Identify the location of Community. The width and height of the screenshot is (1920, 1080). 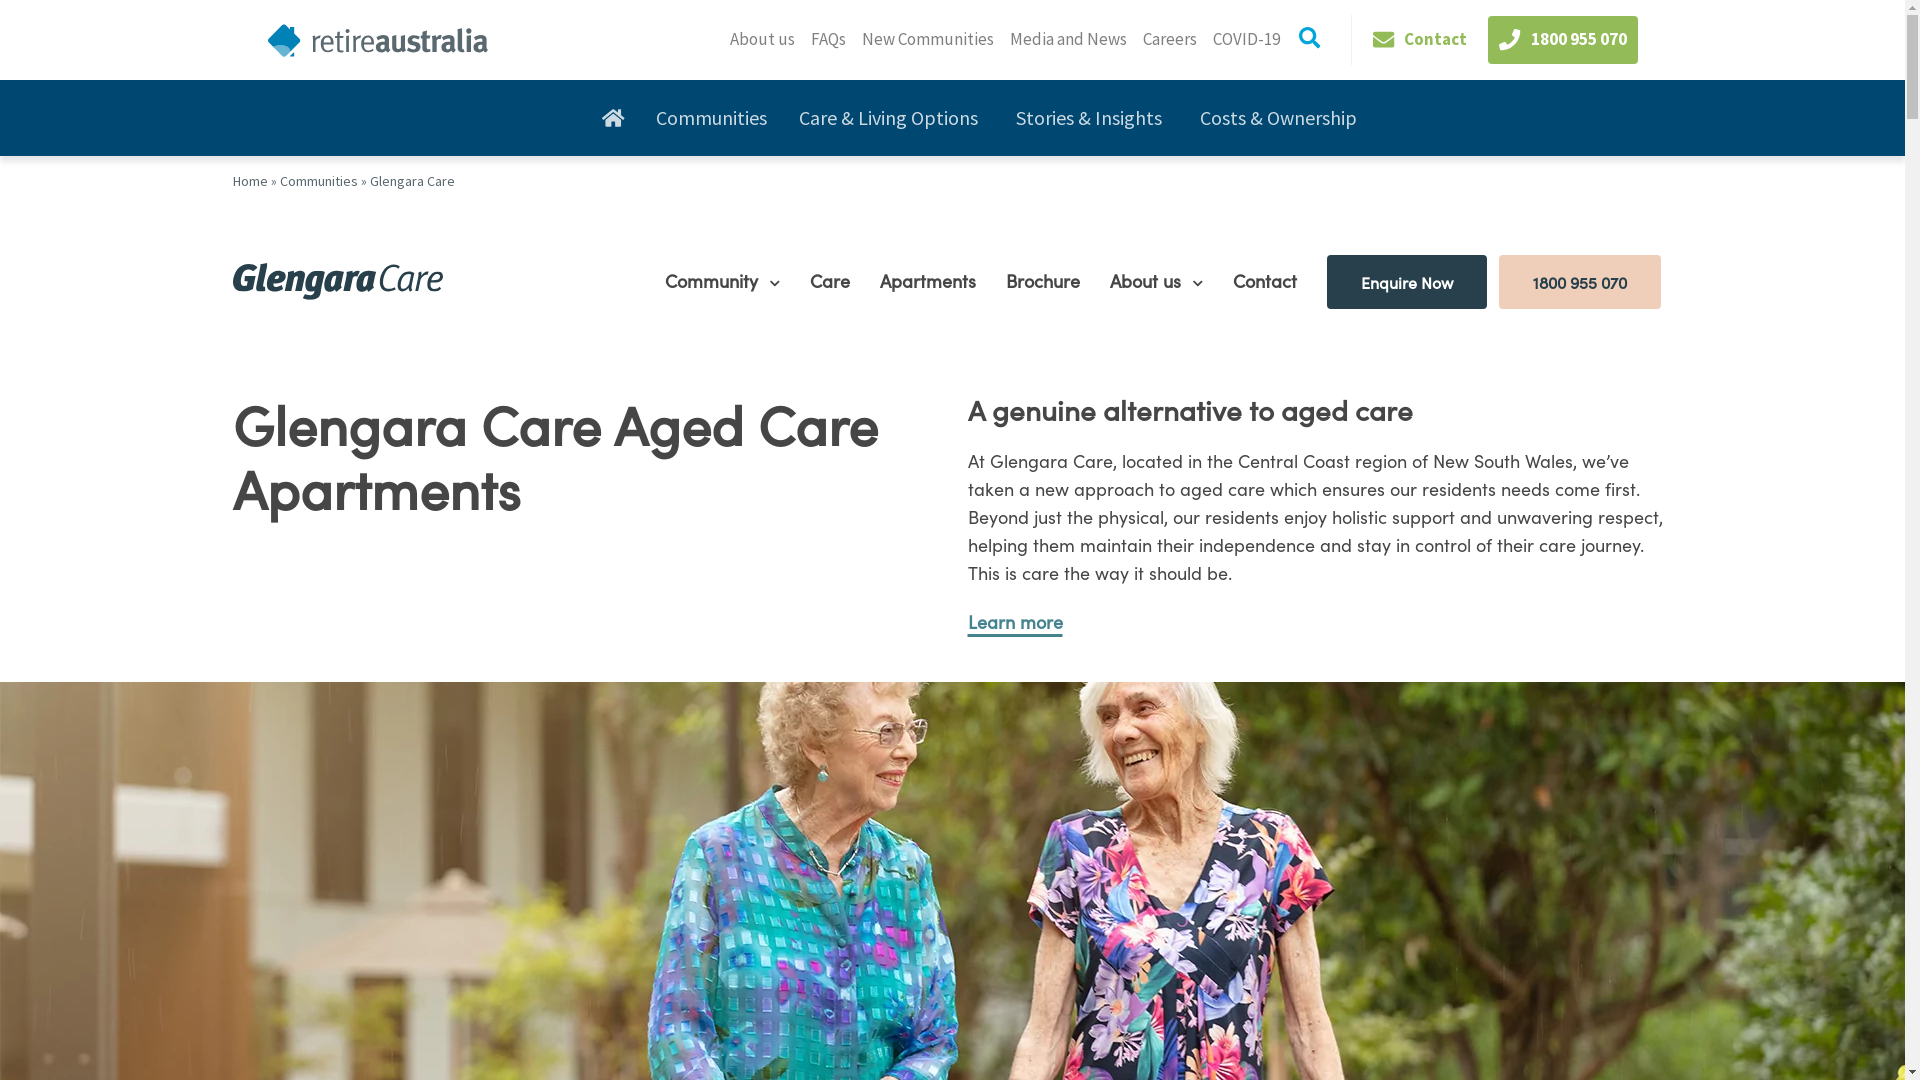
(714, 280).